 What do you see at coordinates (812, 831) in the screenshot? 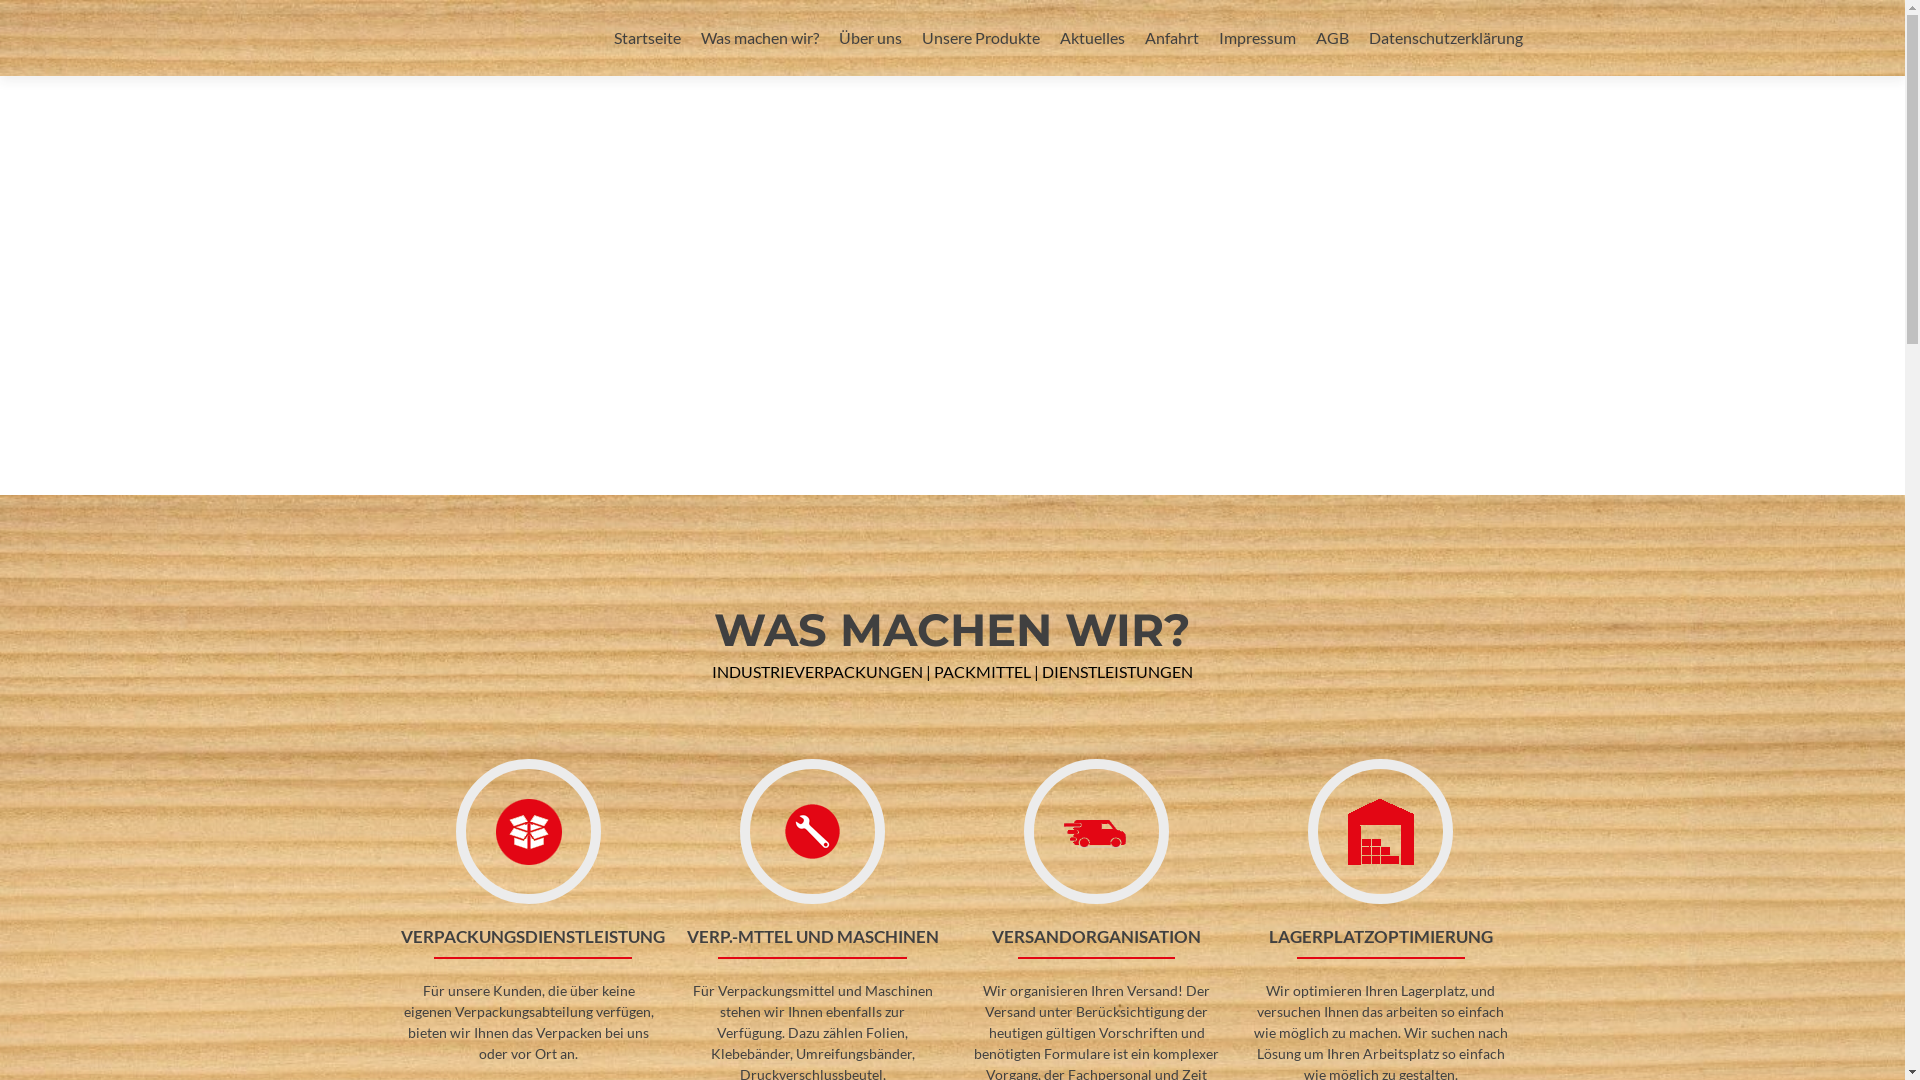
I see `Go to Verp.-Mttel und Maschinen` at bounding box center [812, 831].